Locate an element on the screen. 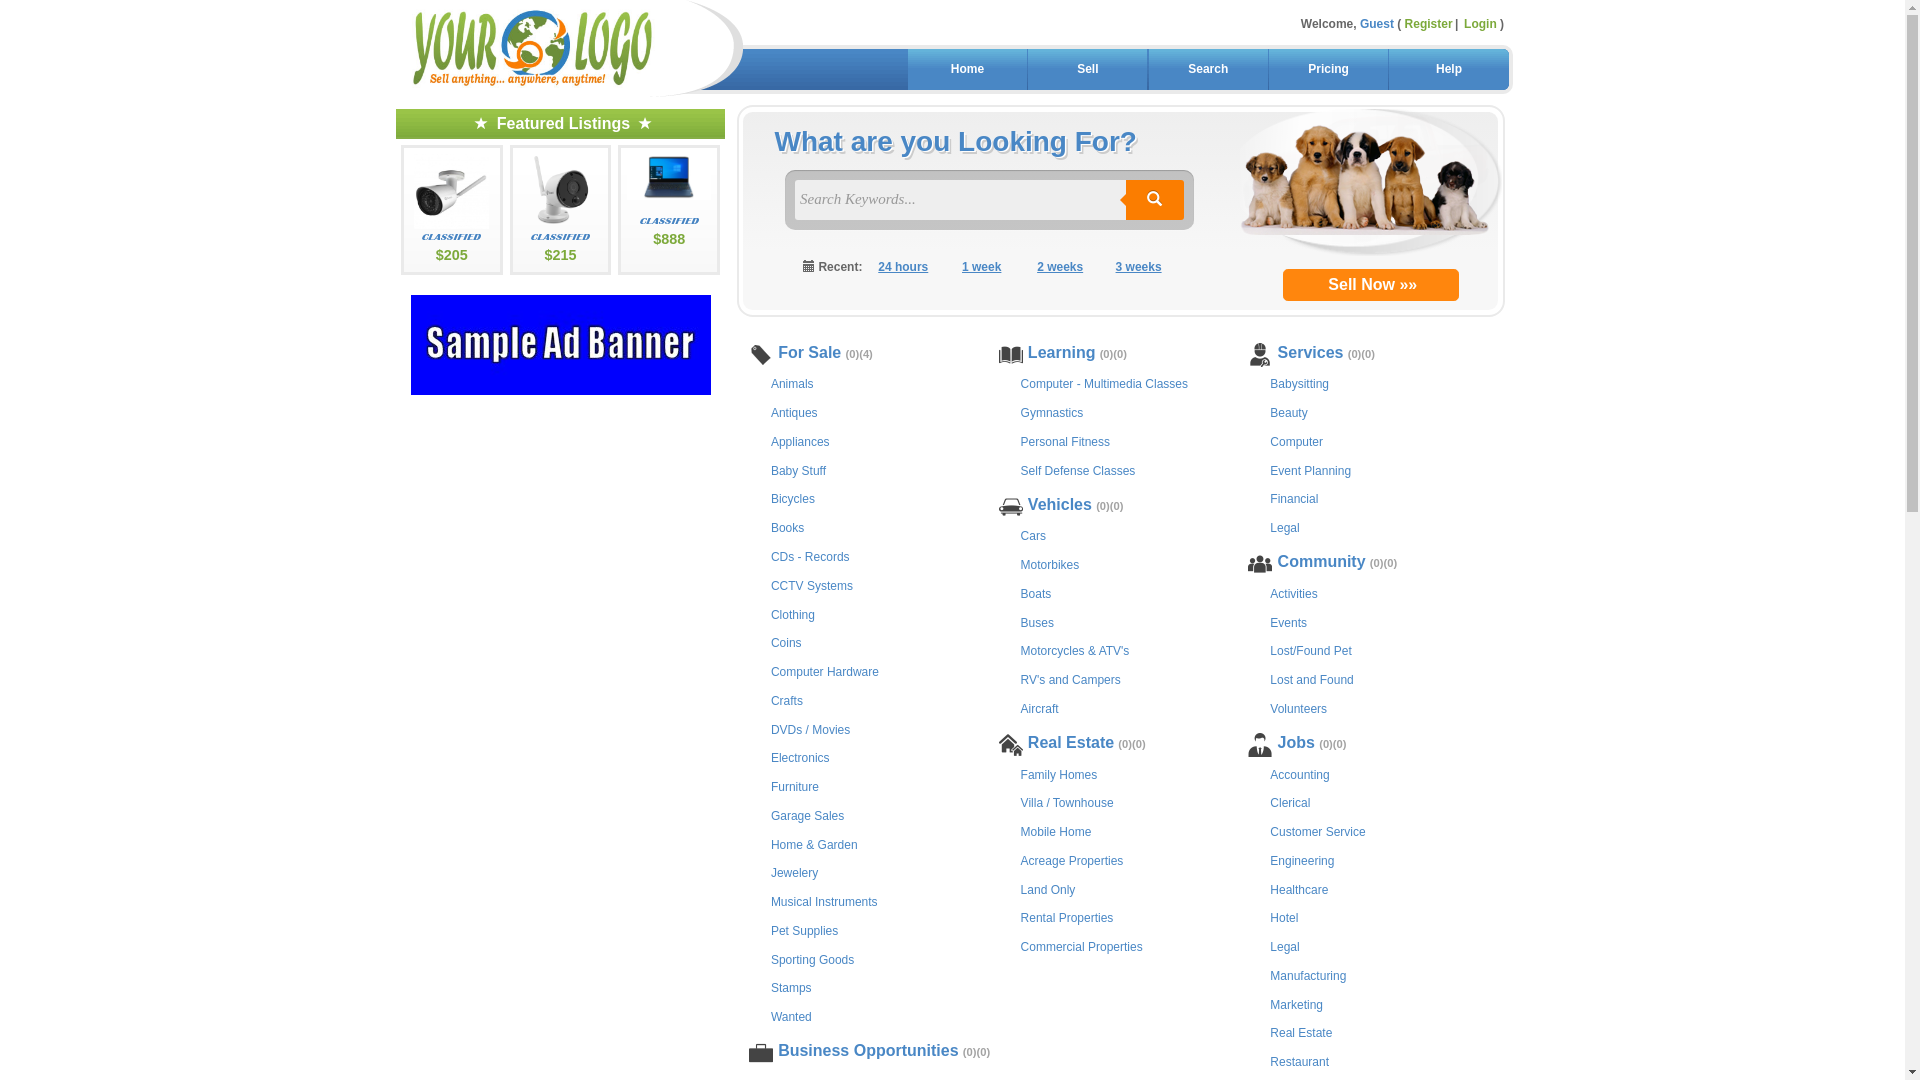 The height and width of the screenshot is (1080, 1920). Australia's No1 Online Marketplace is located at coordinates (533, 47).